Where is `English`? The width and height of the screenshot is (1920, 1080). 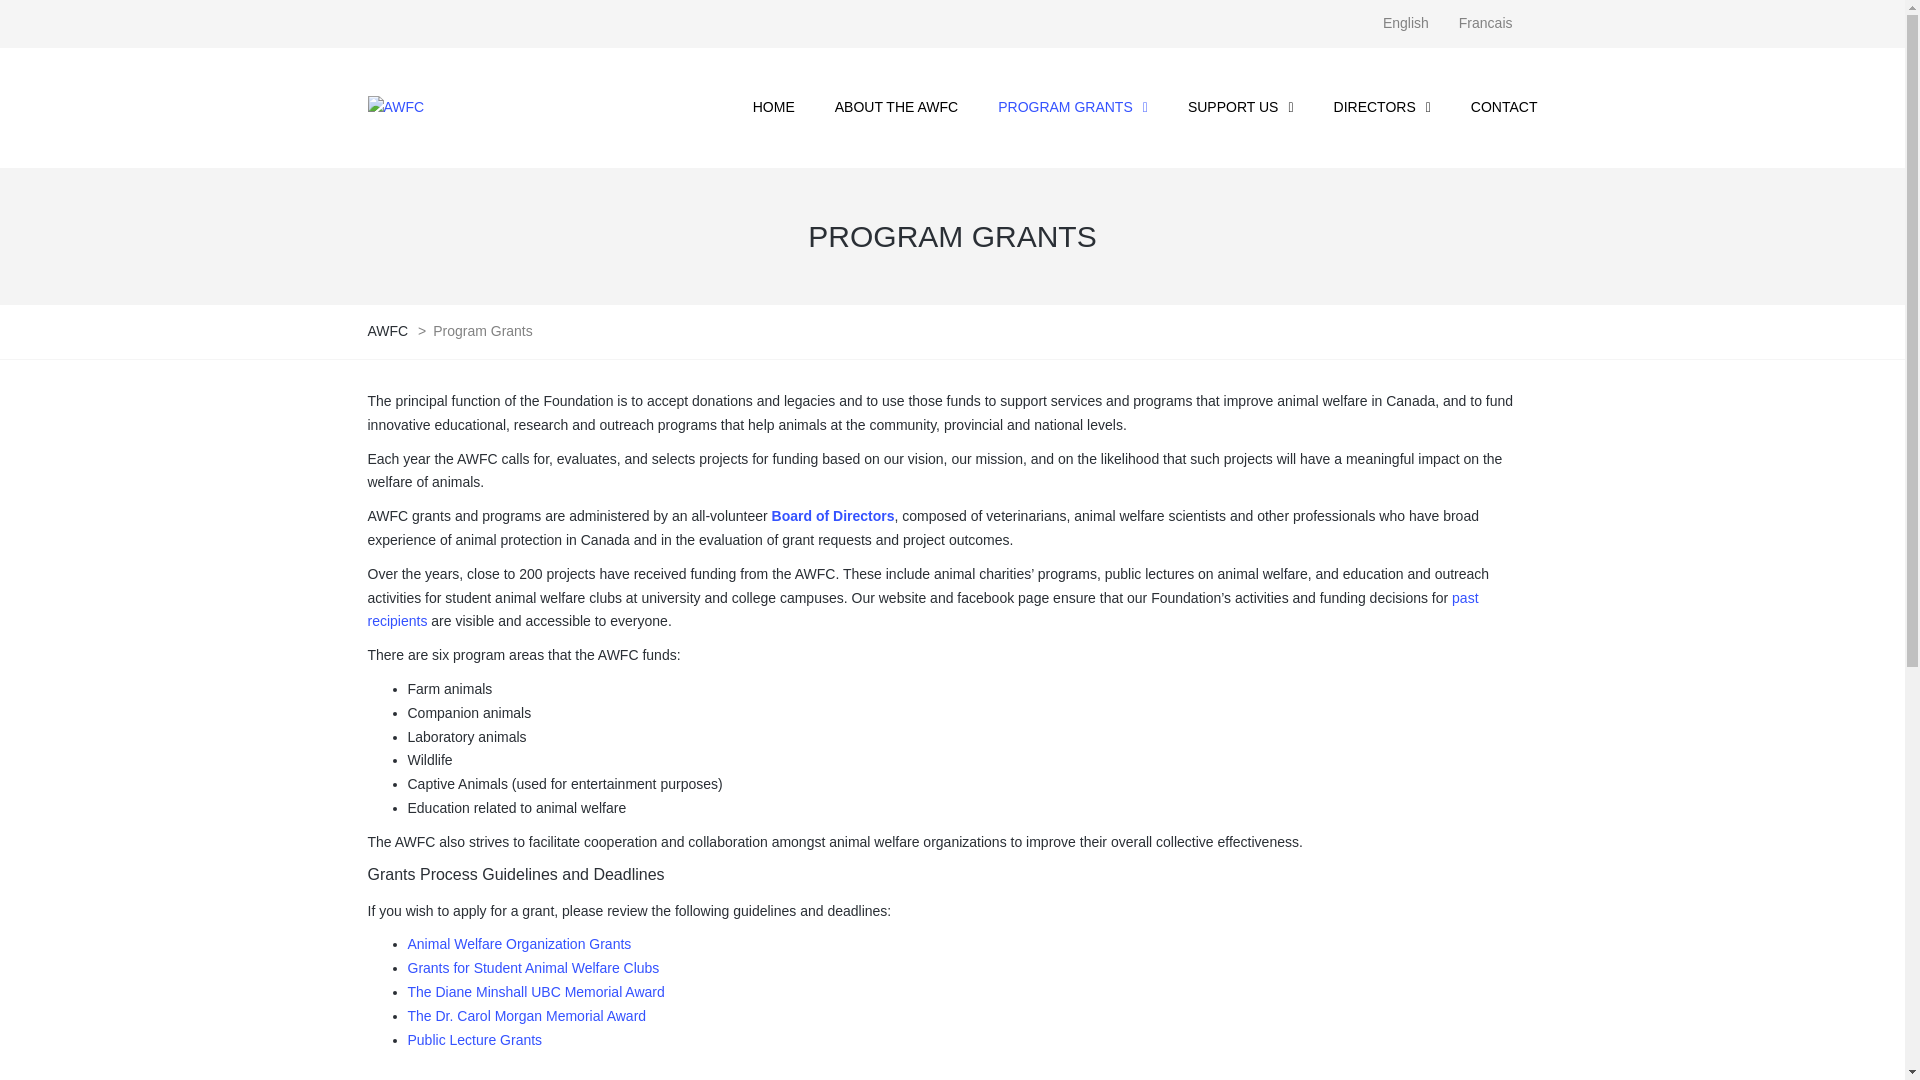
English is located at coordinates (1406, 24).